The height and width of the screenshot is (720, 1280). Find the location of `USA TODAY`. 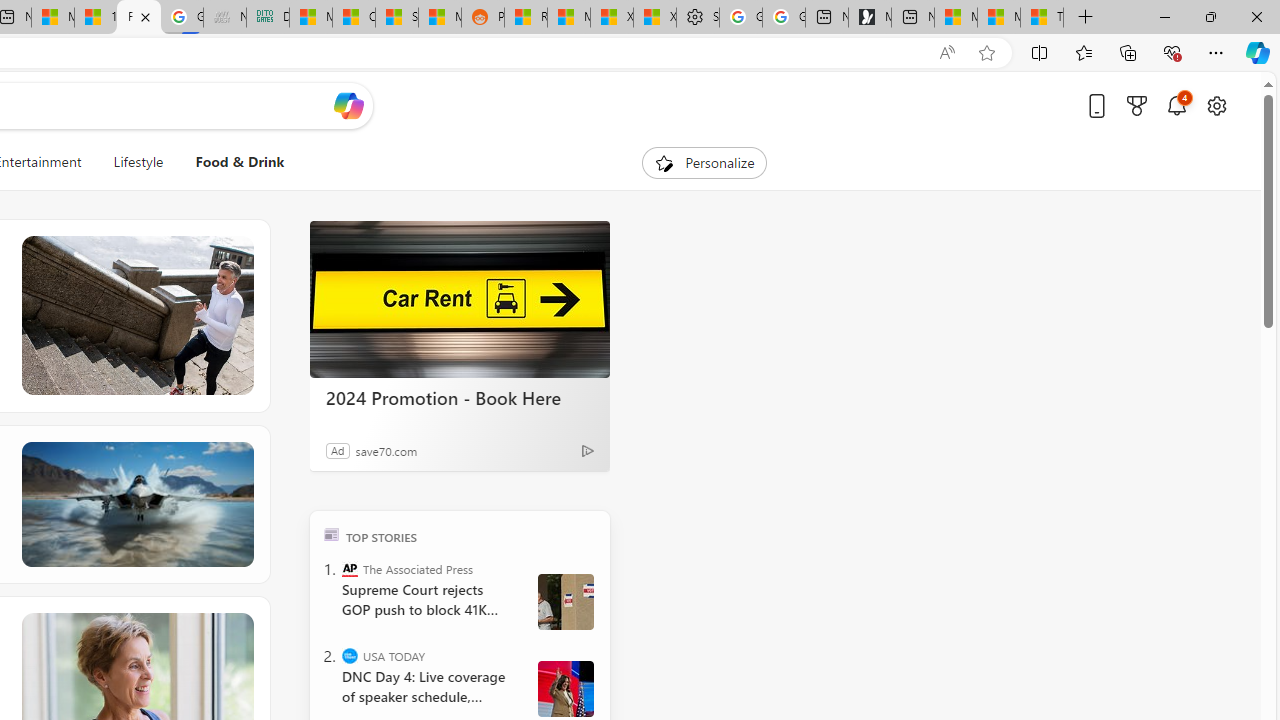

USA TODAY is located at coordinates (350, 656).